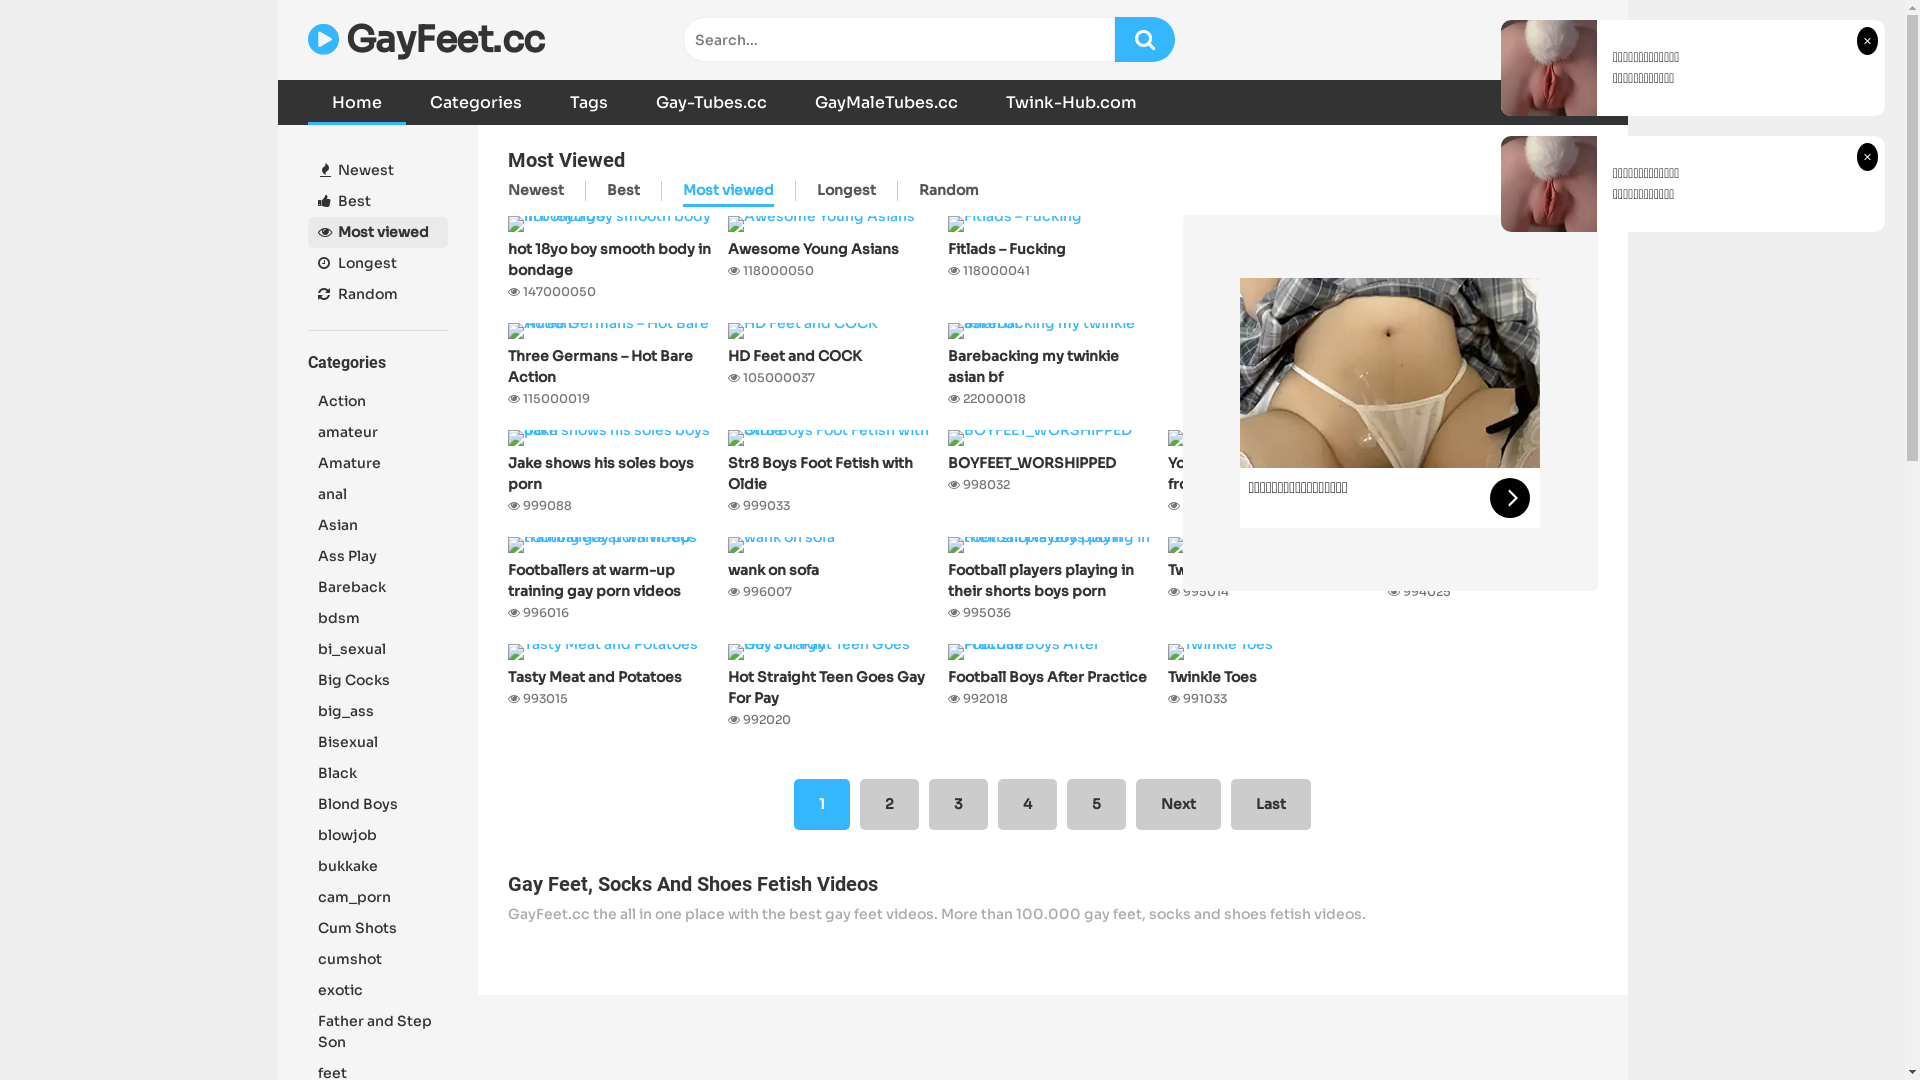  What do you see at coordinates (378, 264) in the screenshot?
I see `Longest` at bounding box center [378, 264].